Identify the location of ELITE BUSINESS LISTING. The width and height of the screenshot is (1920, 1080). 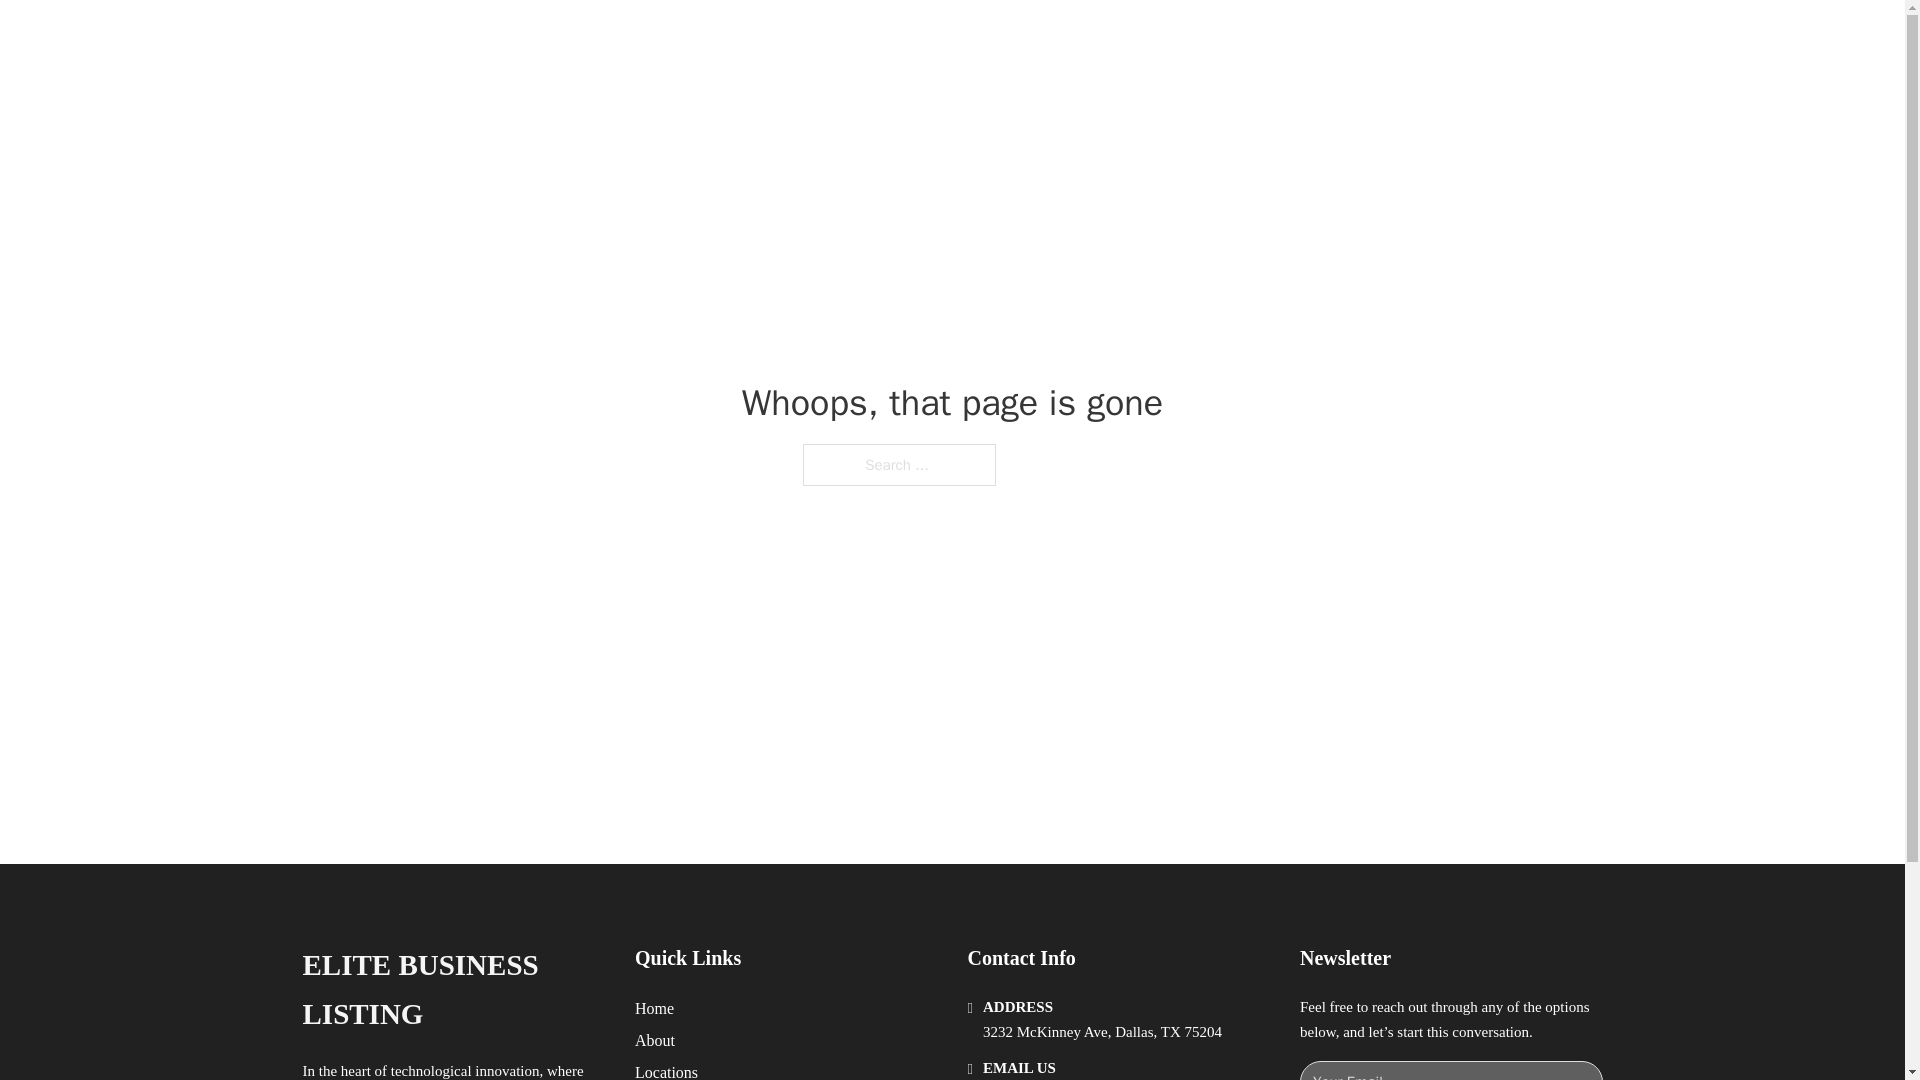
(452, 990).